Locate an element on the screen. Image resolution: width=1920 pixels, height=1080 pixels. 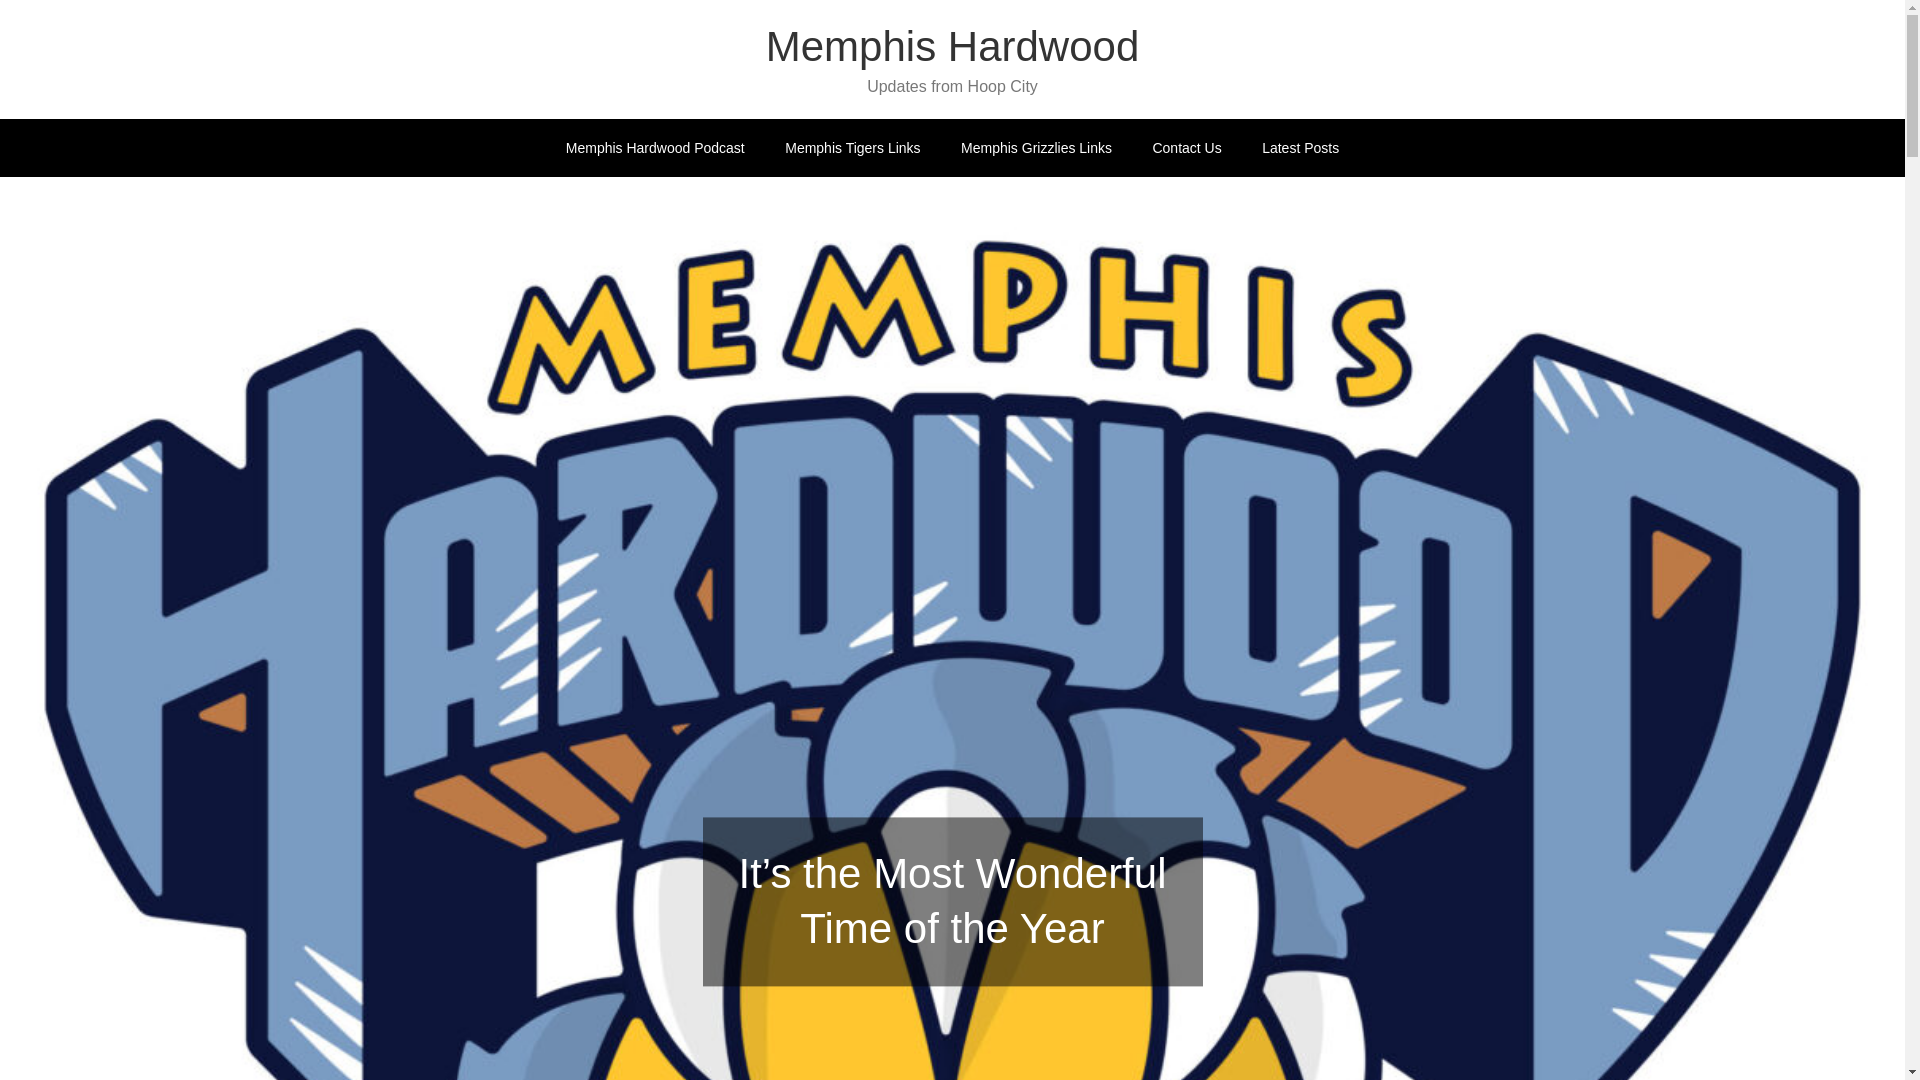
Memphis Hardwood Podcast is located at coordinates (654, 148).